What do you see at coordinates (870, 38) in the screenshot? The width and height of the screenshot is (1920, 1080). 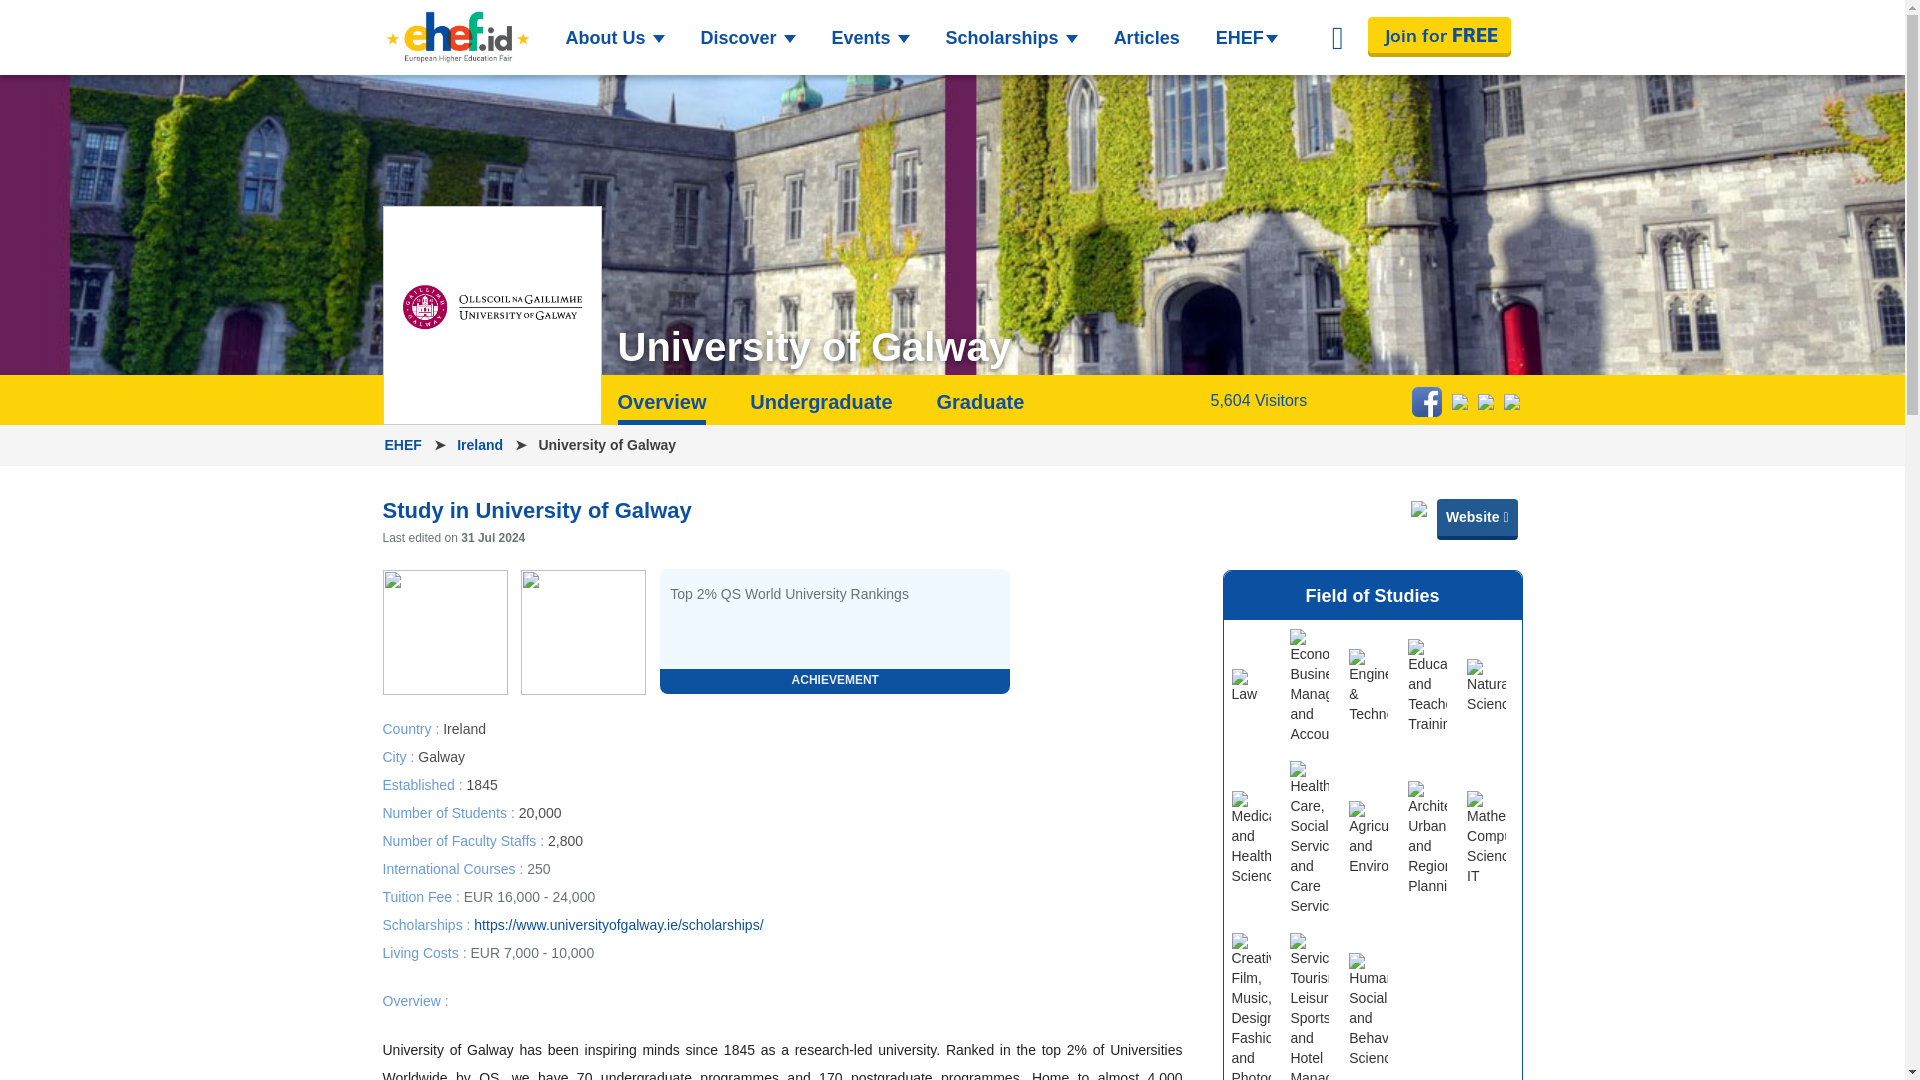 I see `Events` at bounding box center [870, 38].